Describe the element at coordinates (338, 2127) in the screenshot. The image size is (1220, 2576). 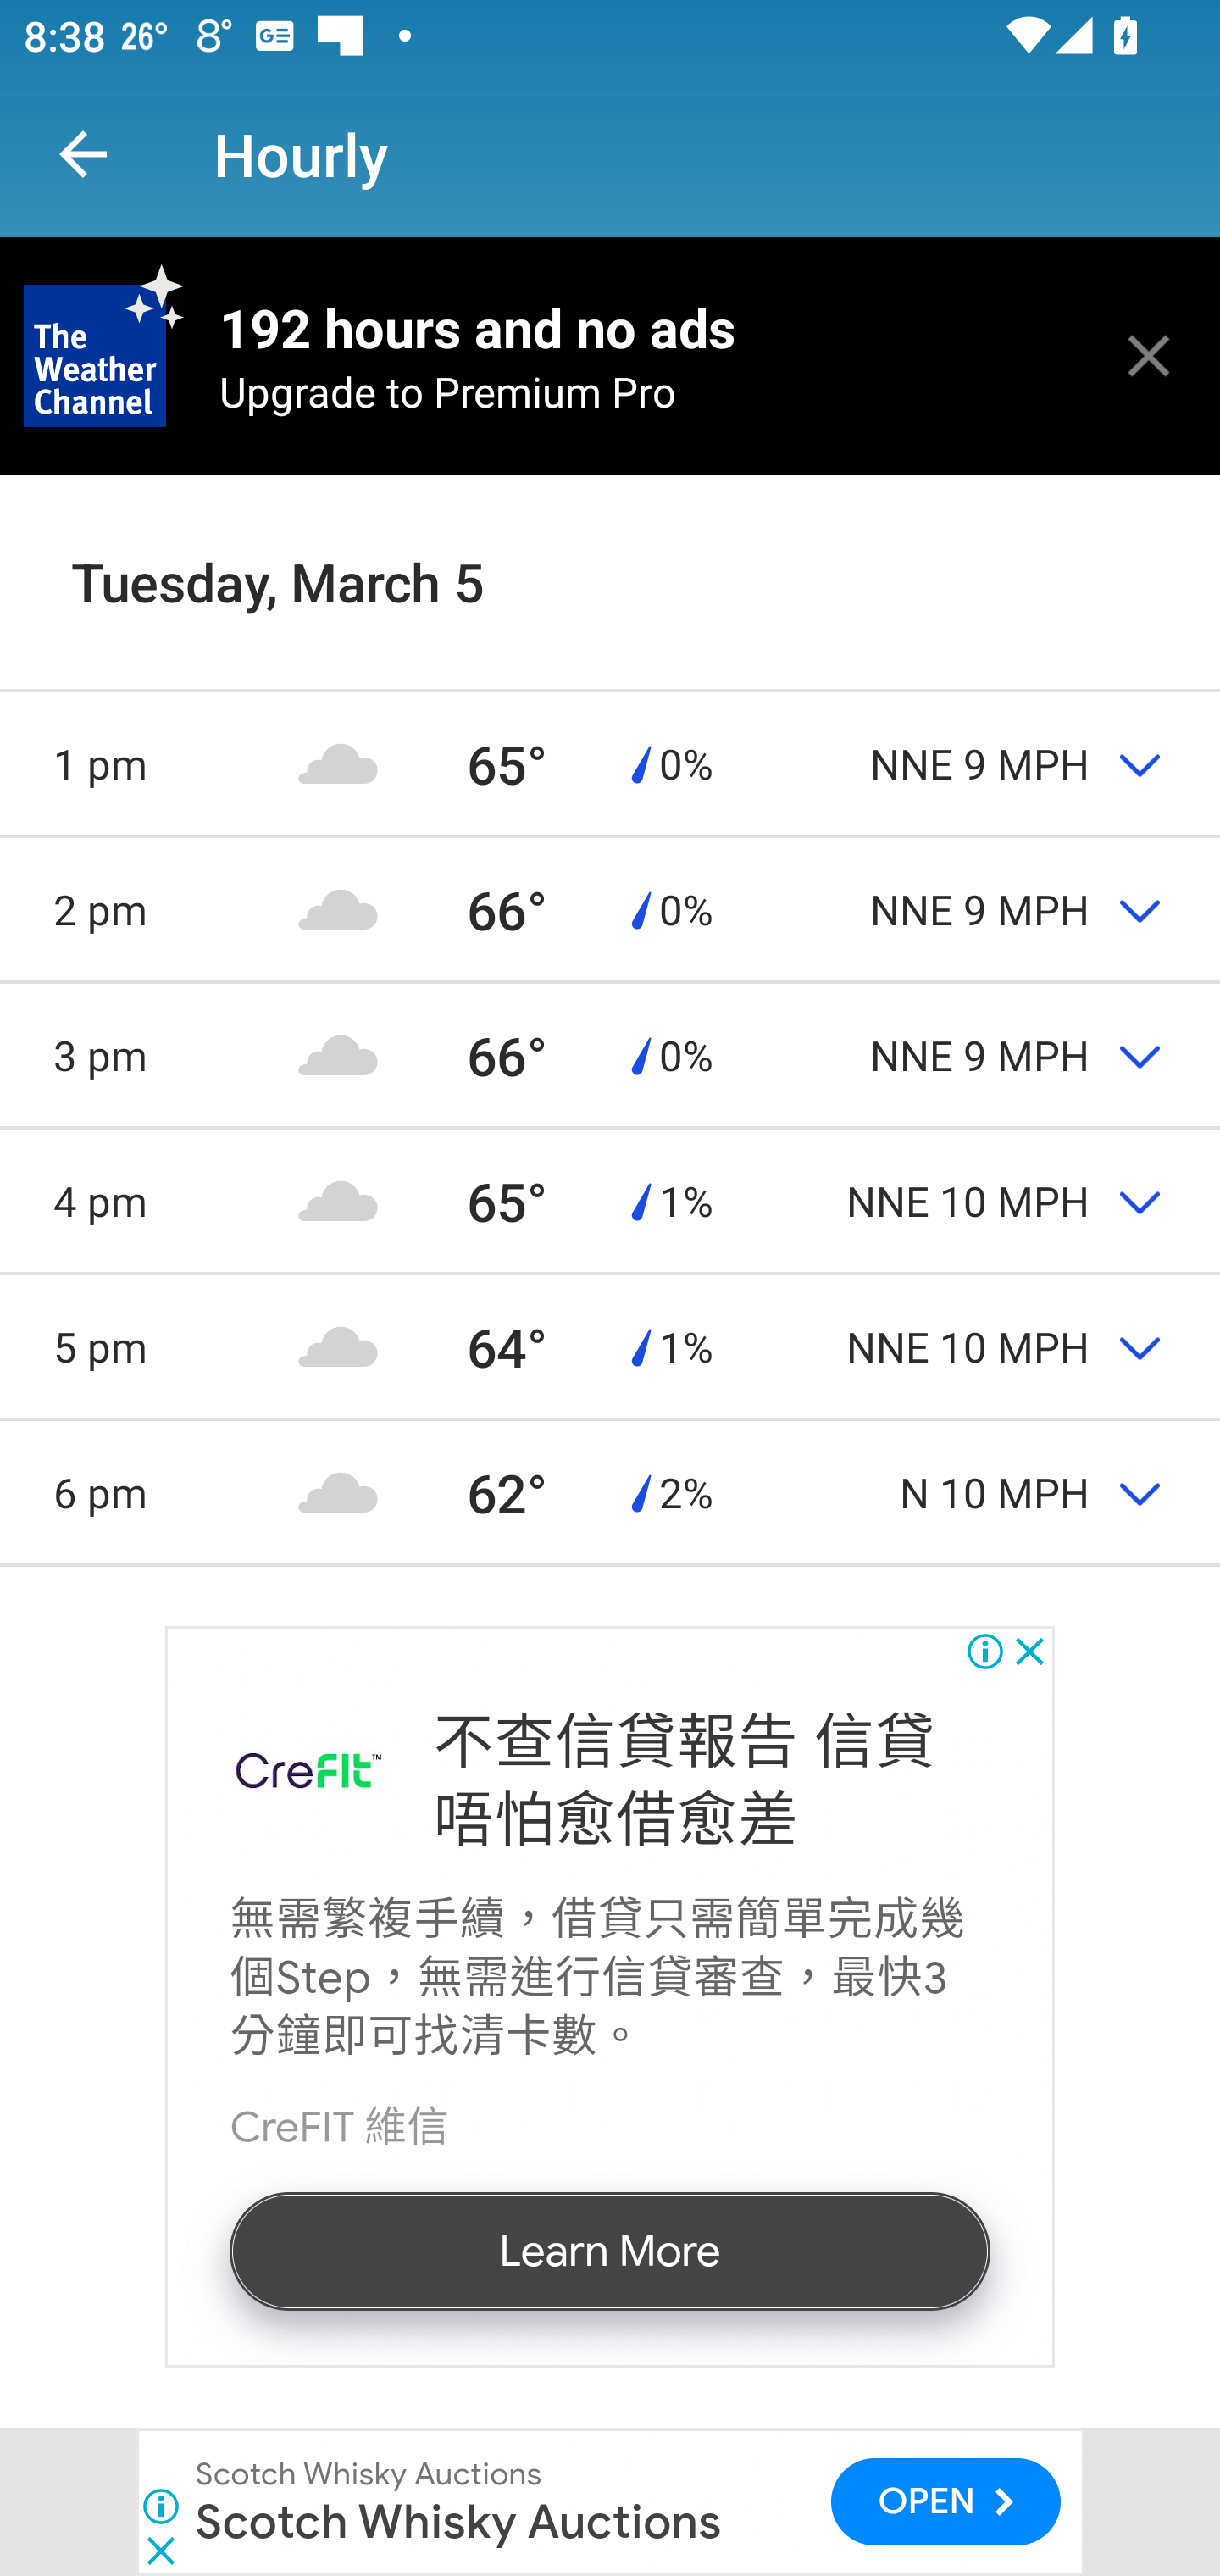
I see `CreFIT 維信` at that location.